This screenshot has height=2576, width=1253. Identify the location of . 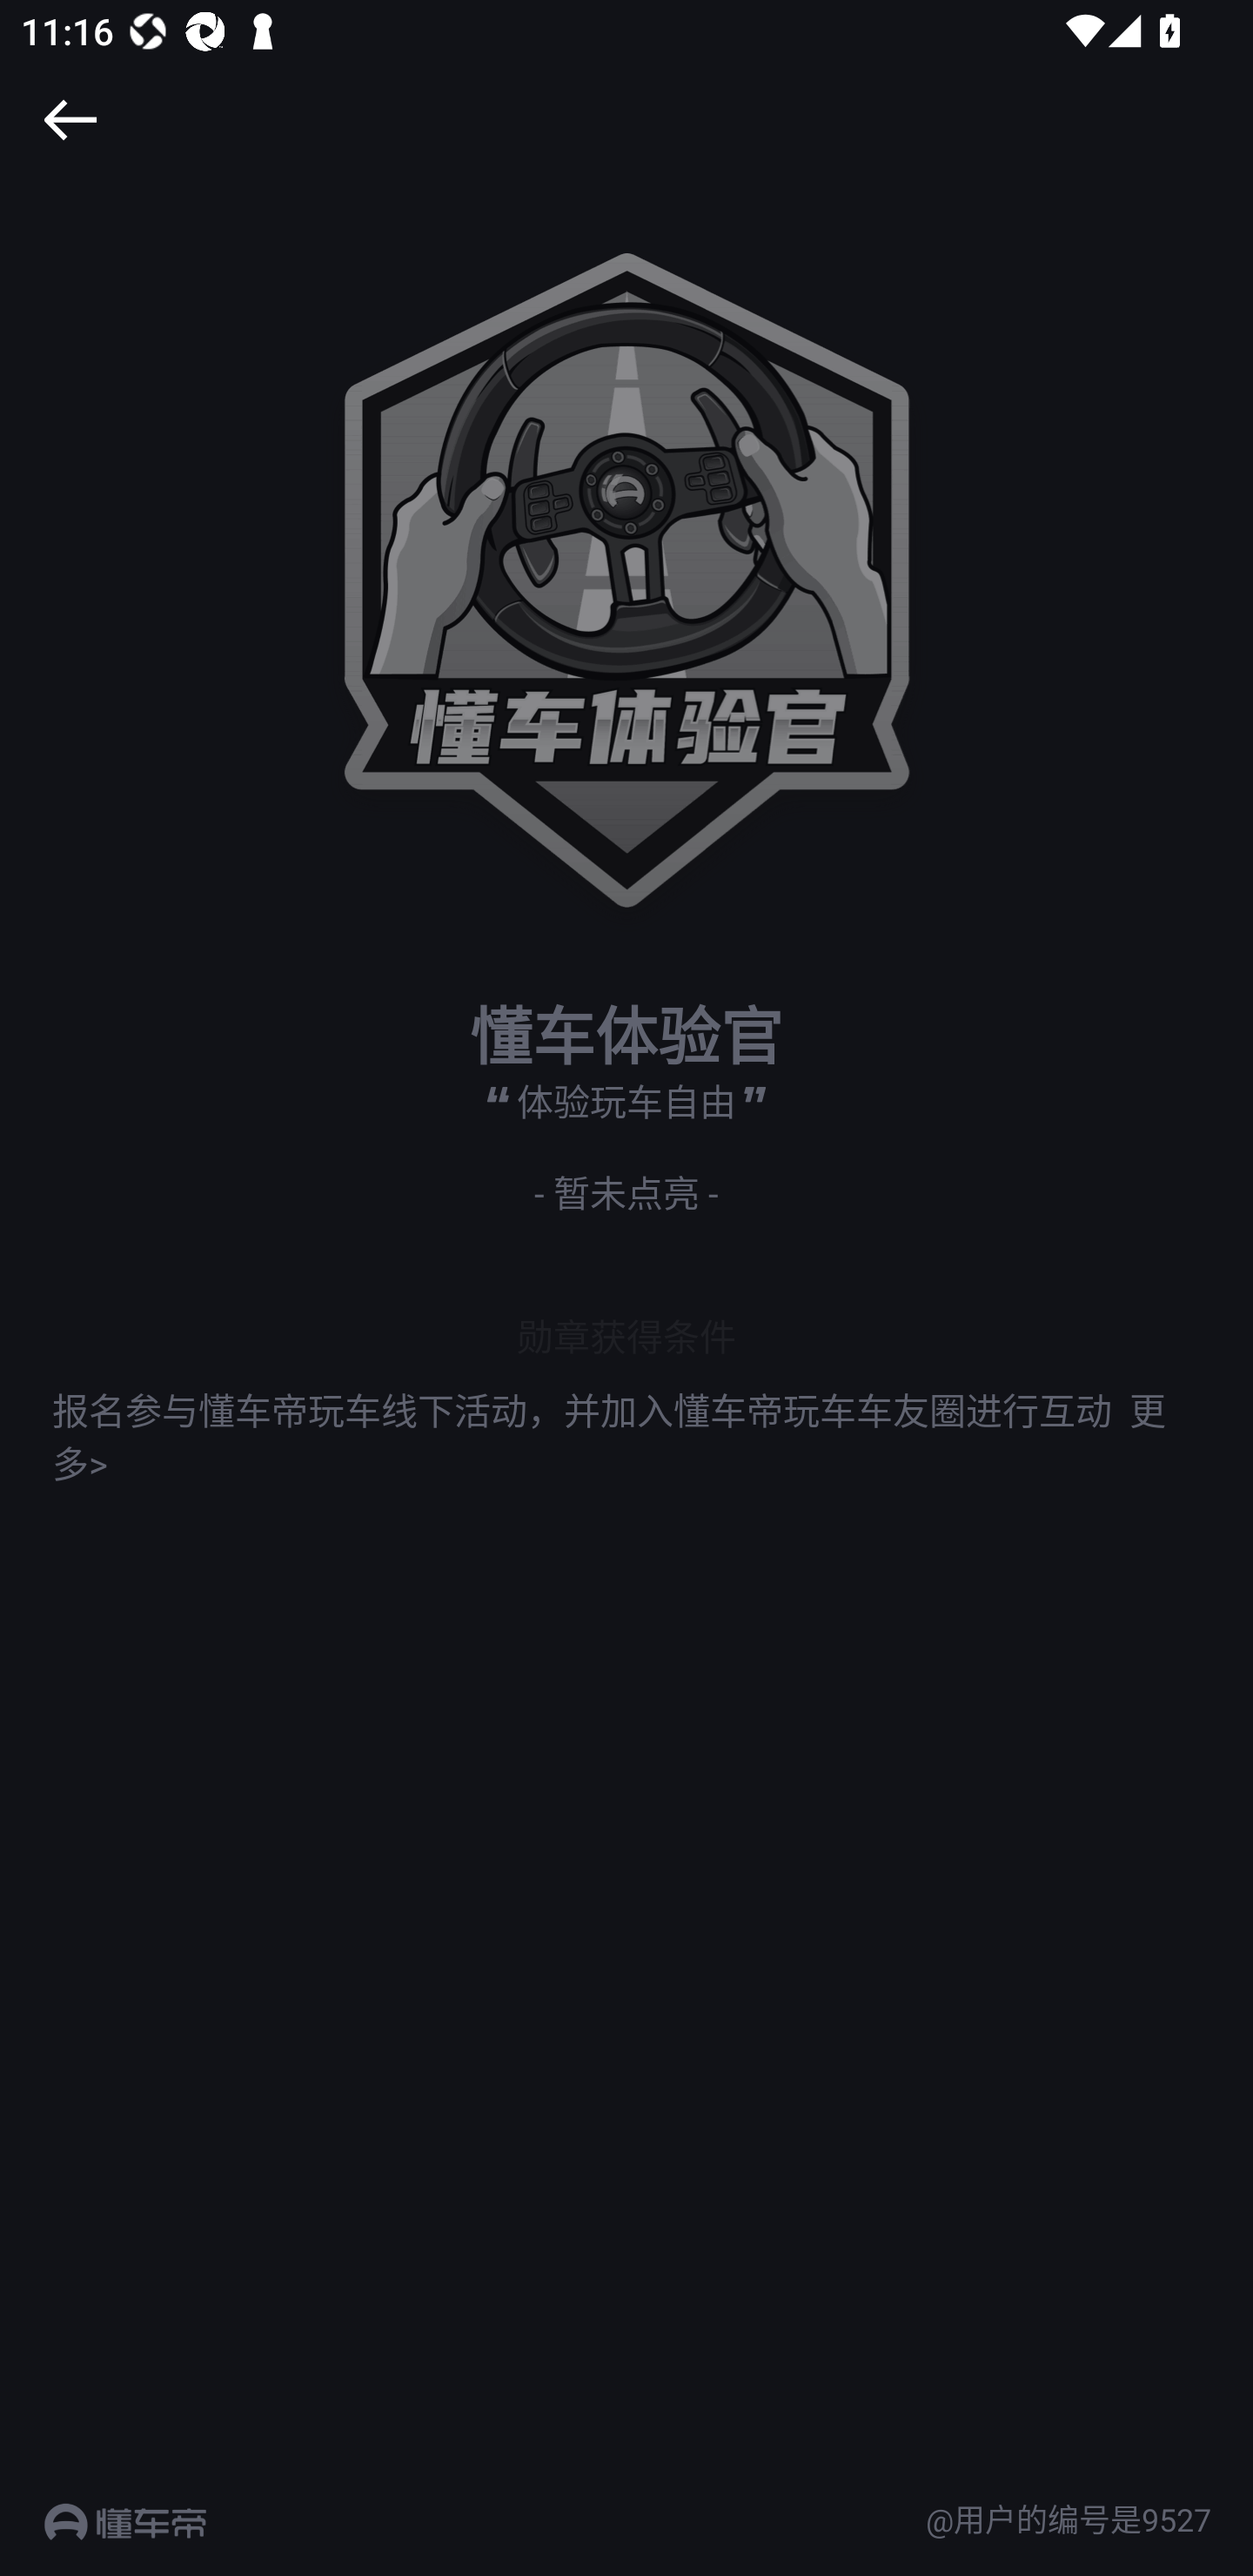
(70, 119).